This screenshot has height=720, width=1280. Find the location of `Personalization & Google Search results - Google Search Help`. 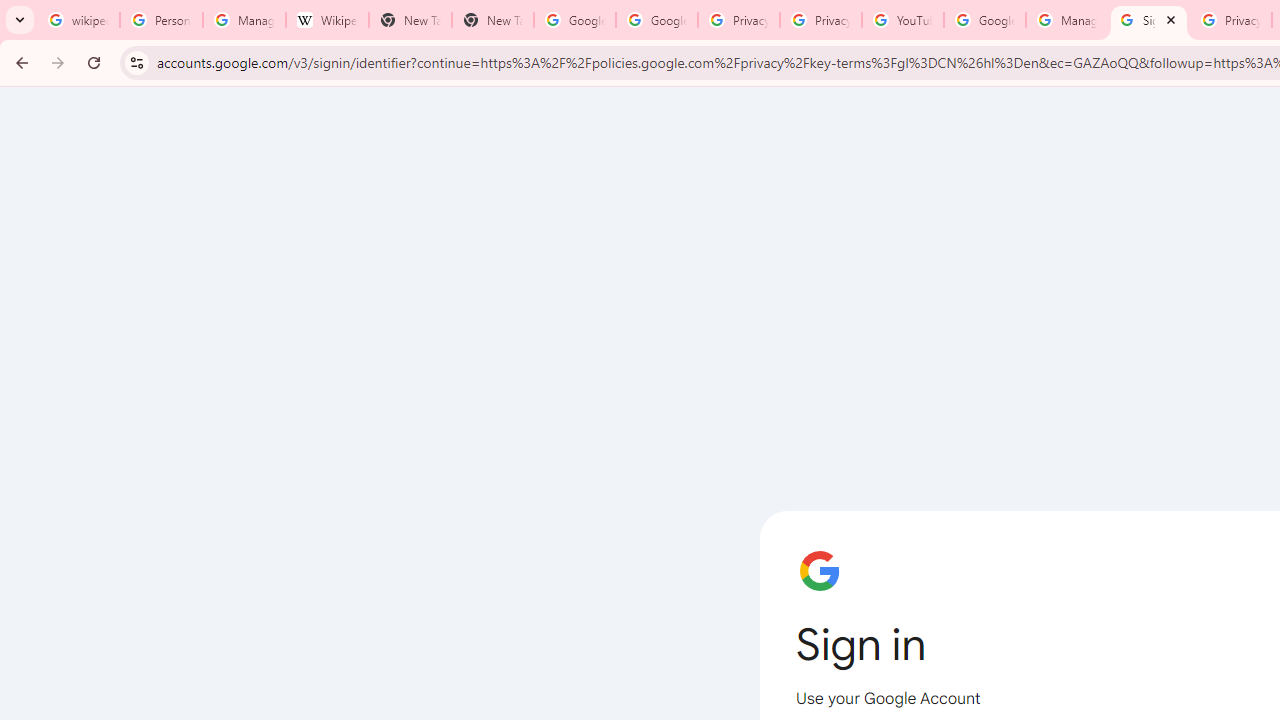

Personalization & Google Search results - Google Search Help is located at coordinates (162, 20).